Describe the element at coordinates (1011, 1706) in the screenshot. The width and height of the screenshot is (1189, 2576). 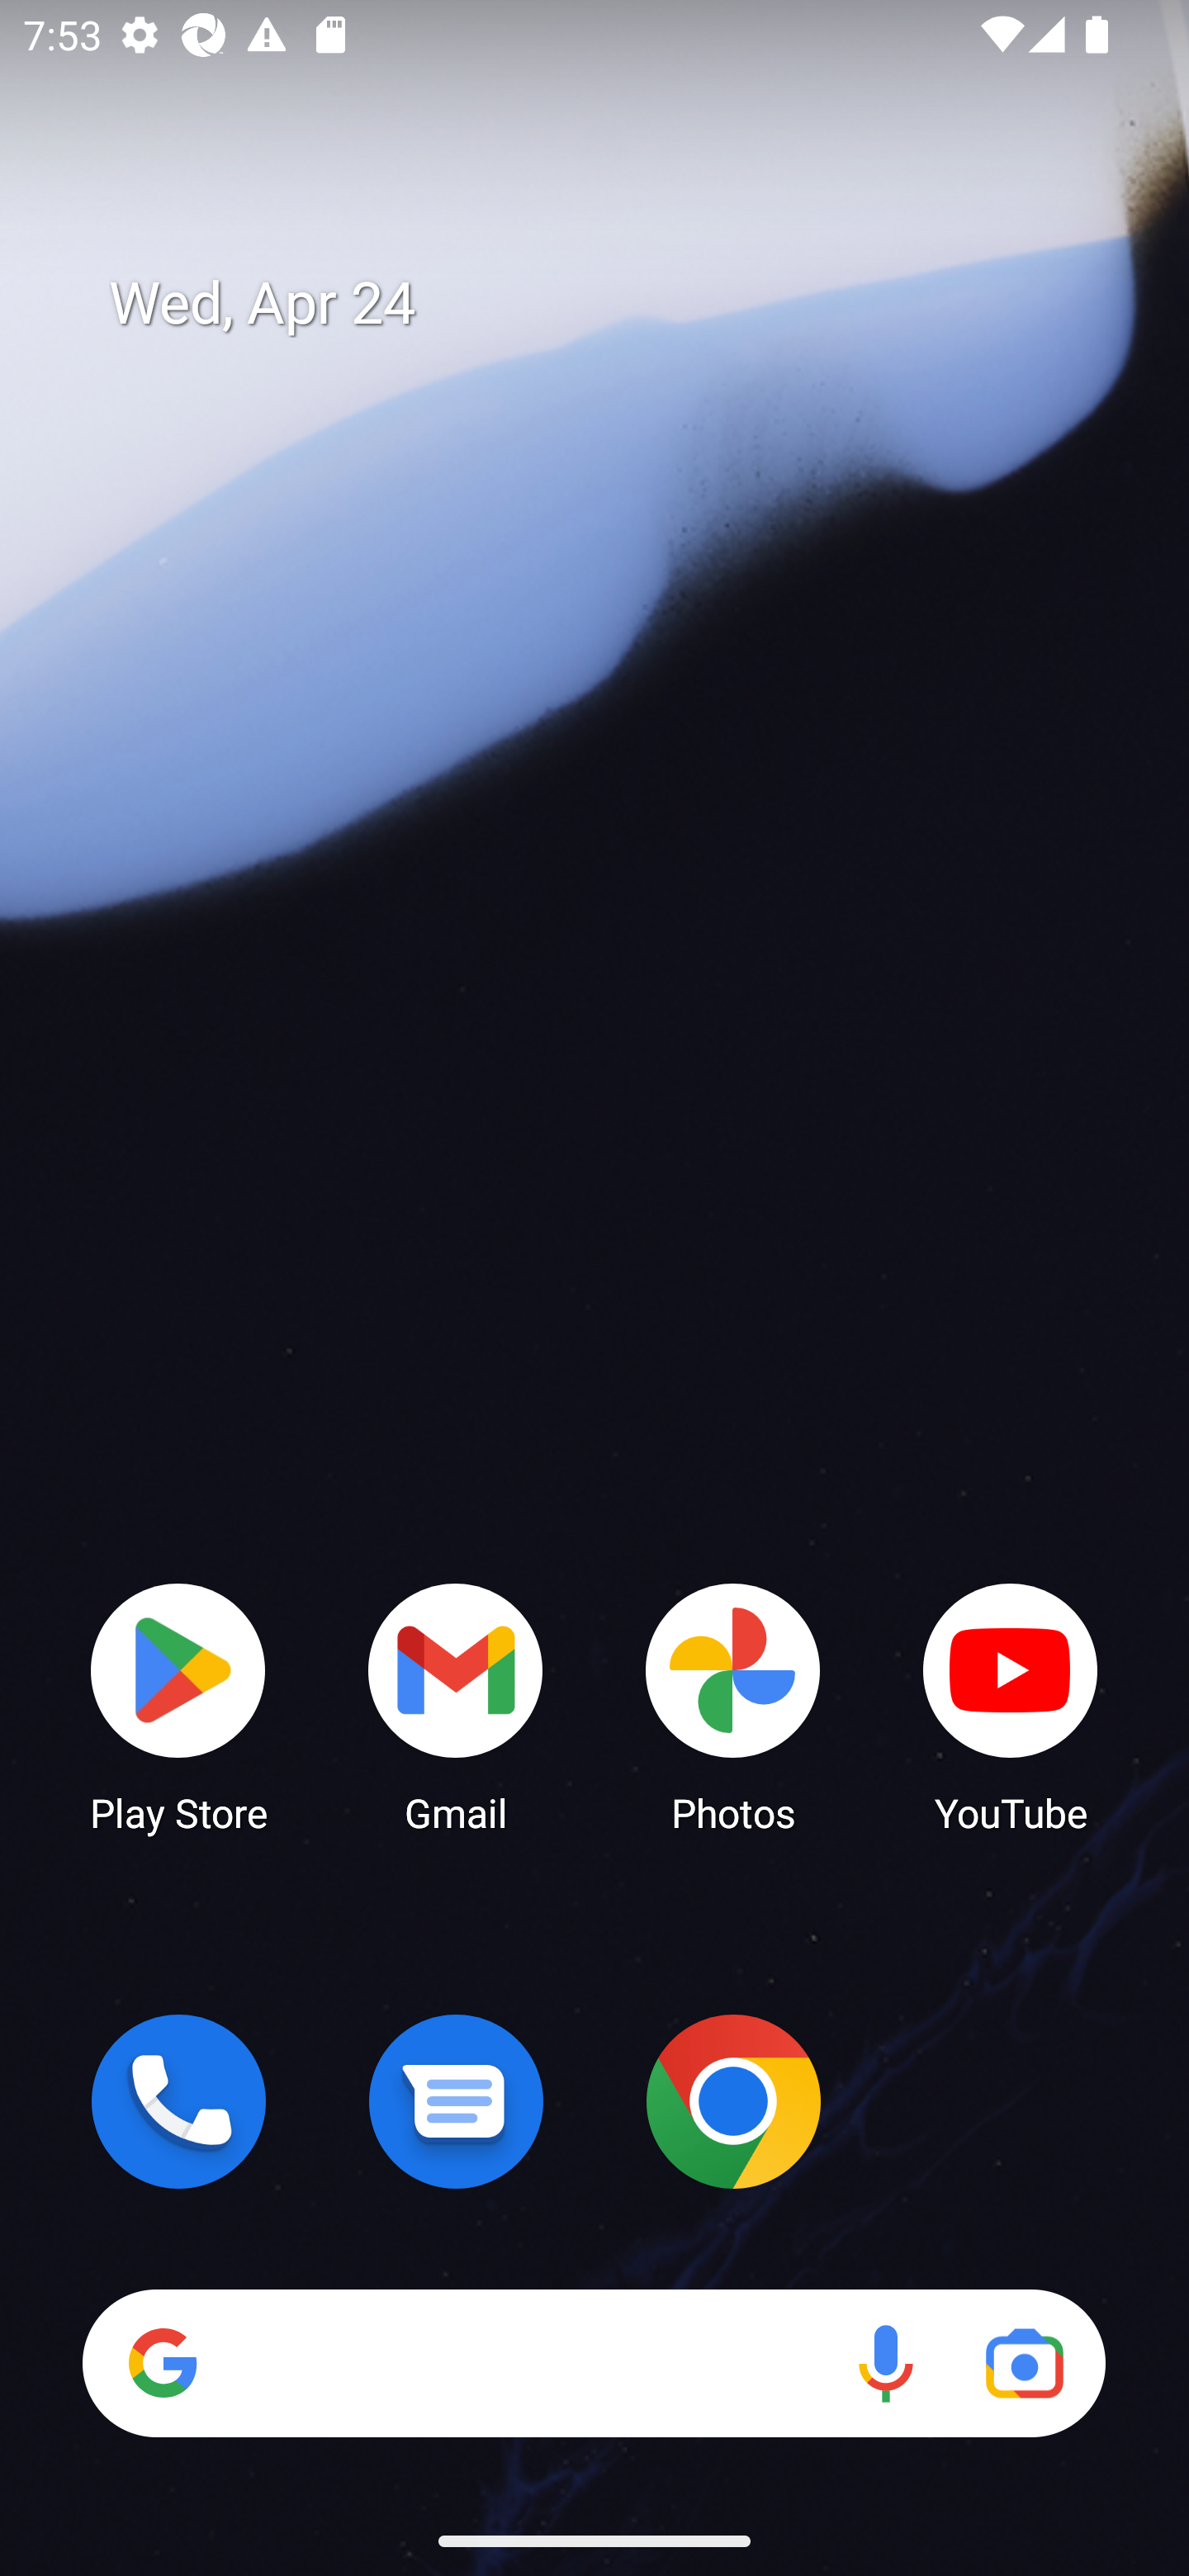
I see `YouTube` at that location.